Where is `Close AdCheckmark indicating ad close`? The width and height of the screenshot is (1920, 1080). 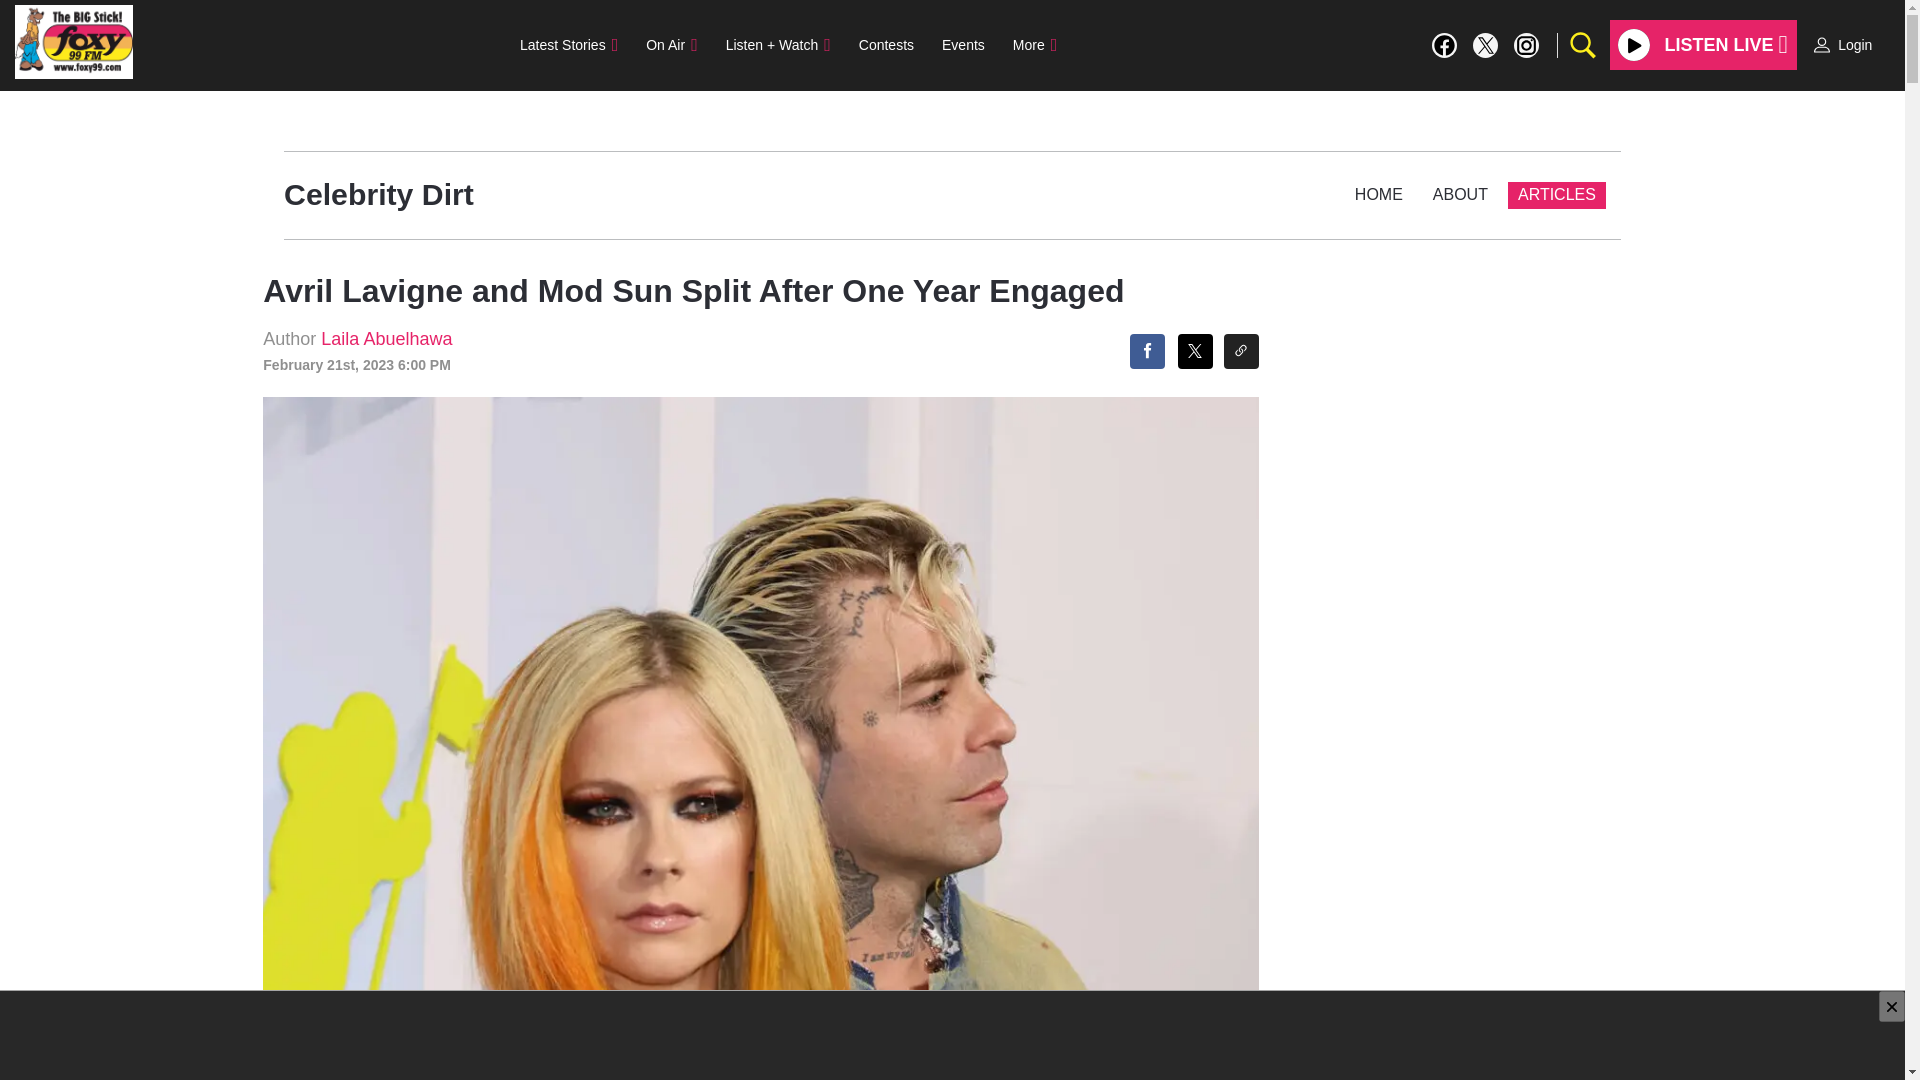 Close AdCheckmark indicating ad close is located at coordinates (1892, 1006).